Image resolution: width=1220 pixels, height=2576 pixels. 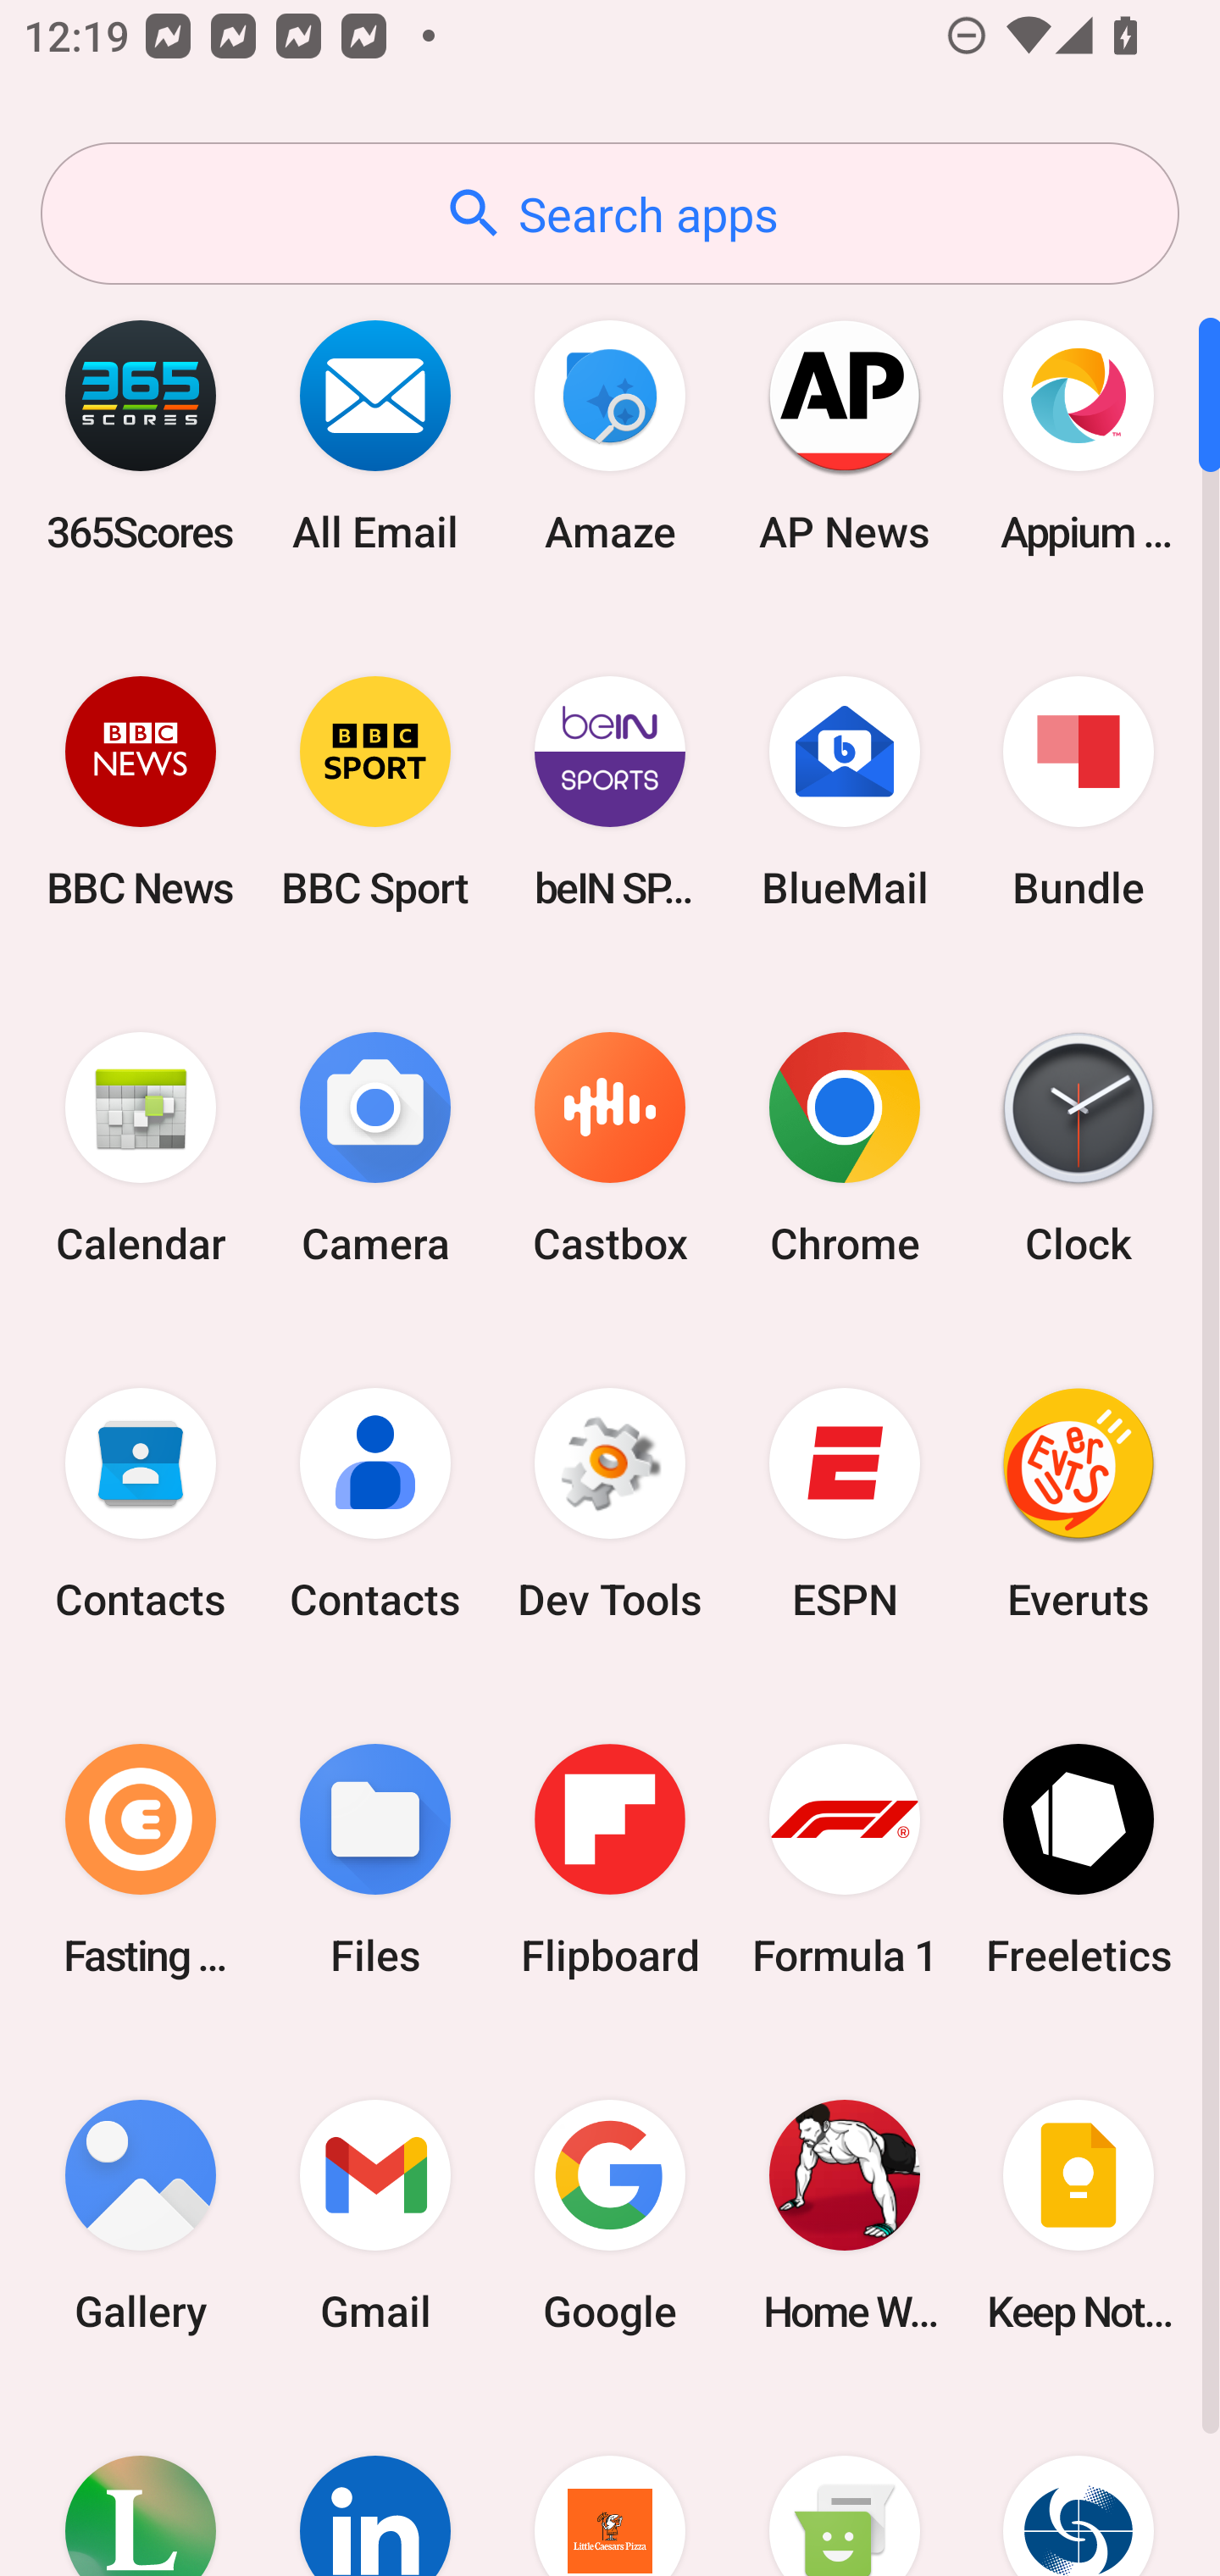 What do you see at coordinates (610, 214) in the screenshot?
I see `  Search apps` at bounding box center [610, 214].